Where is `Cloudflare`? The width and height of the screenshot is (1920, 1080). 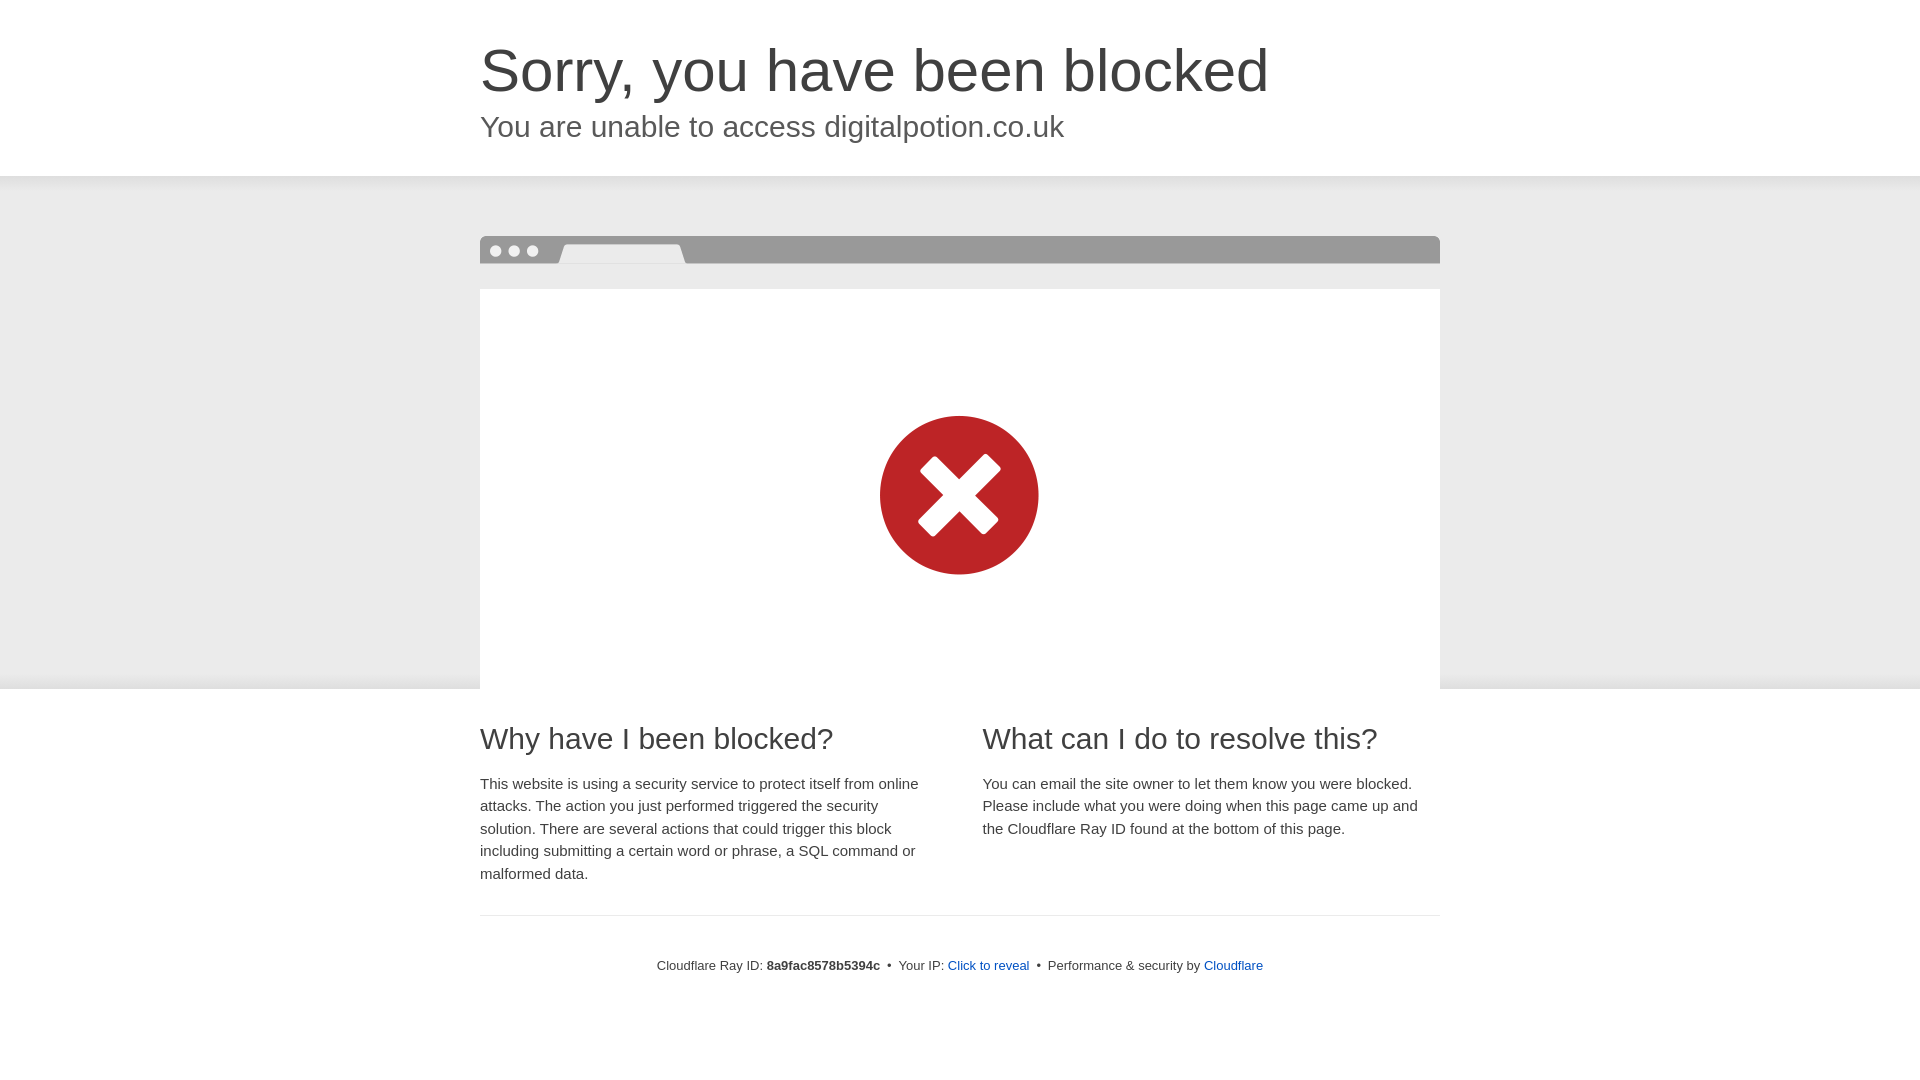
Cloudflare is located at coordinates (1233, 965).